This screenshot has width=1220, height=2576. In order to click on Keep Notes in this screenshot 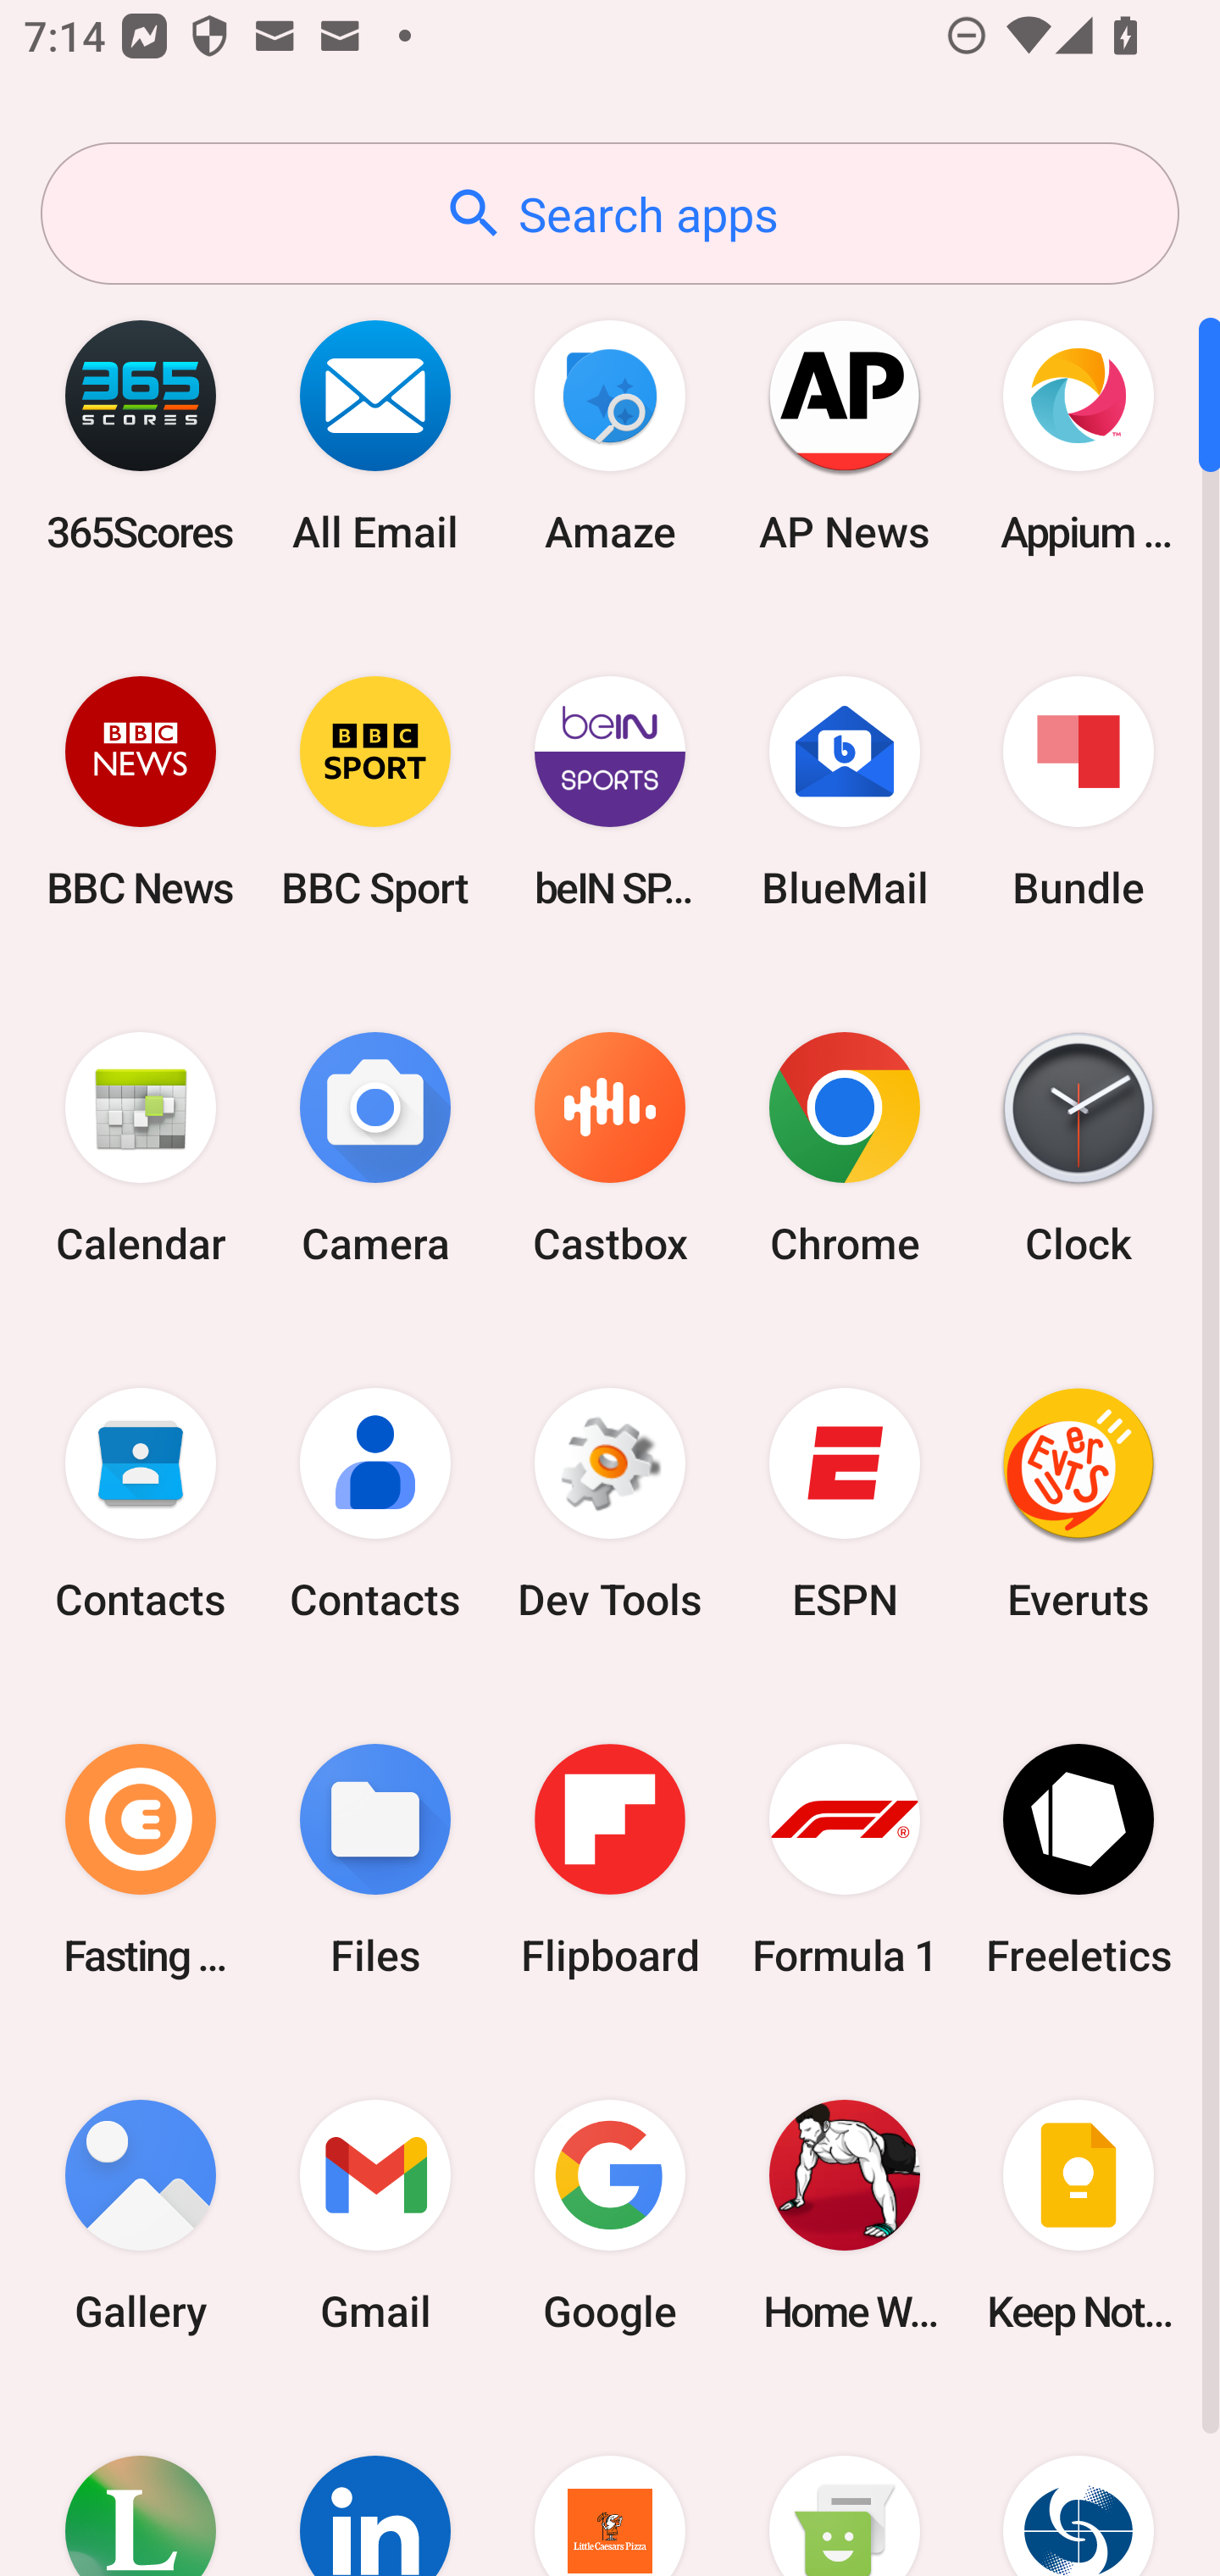, I will do `click(1079, 2215)`.